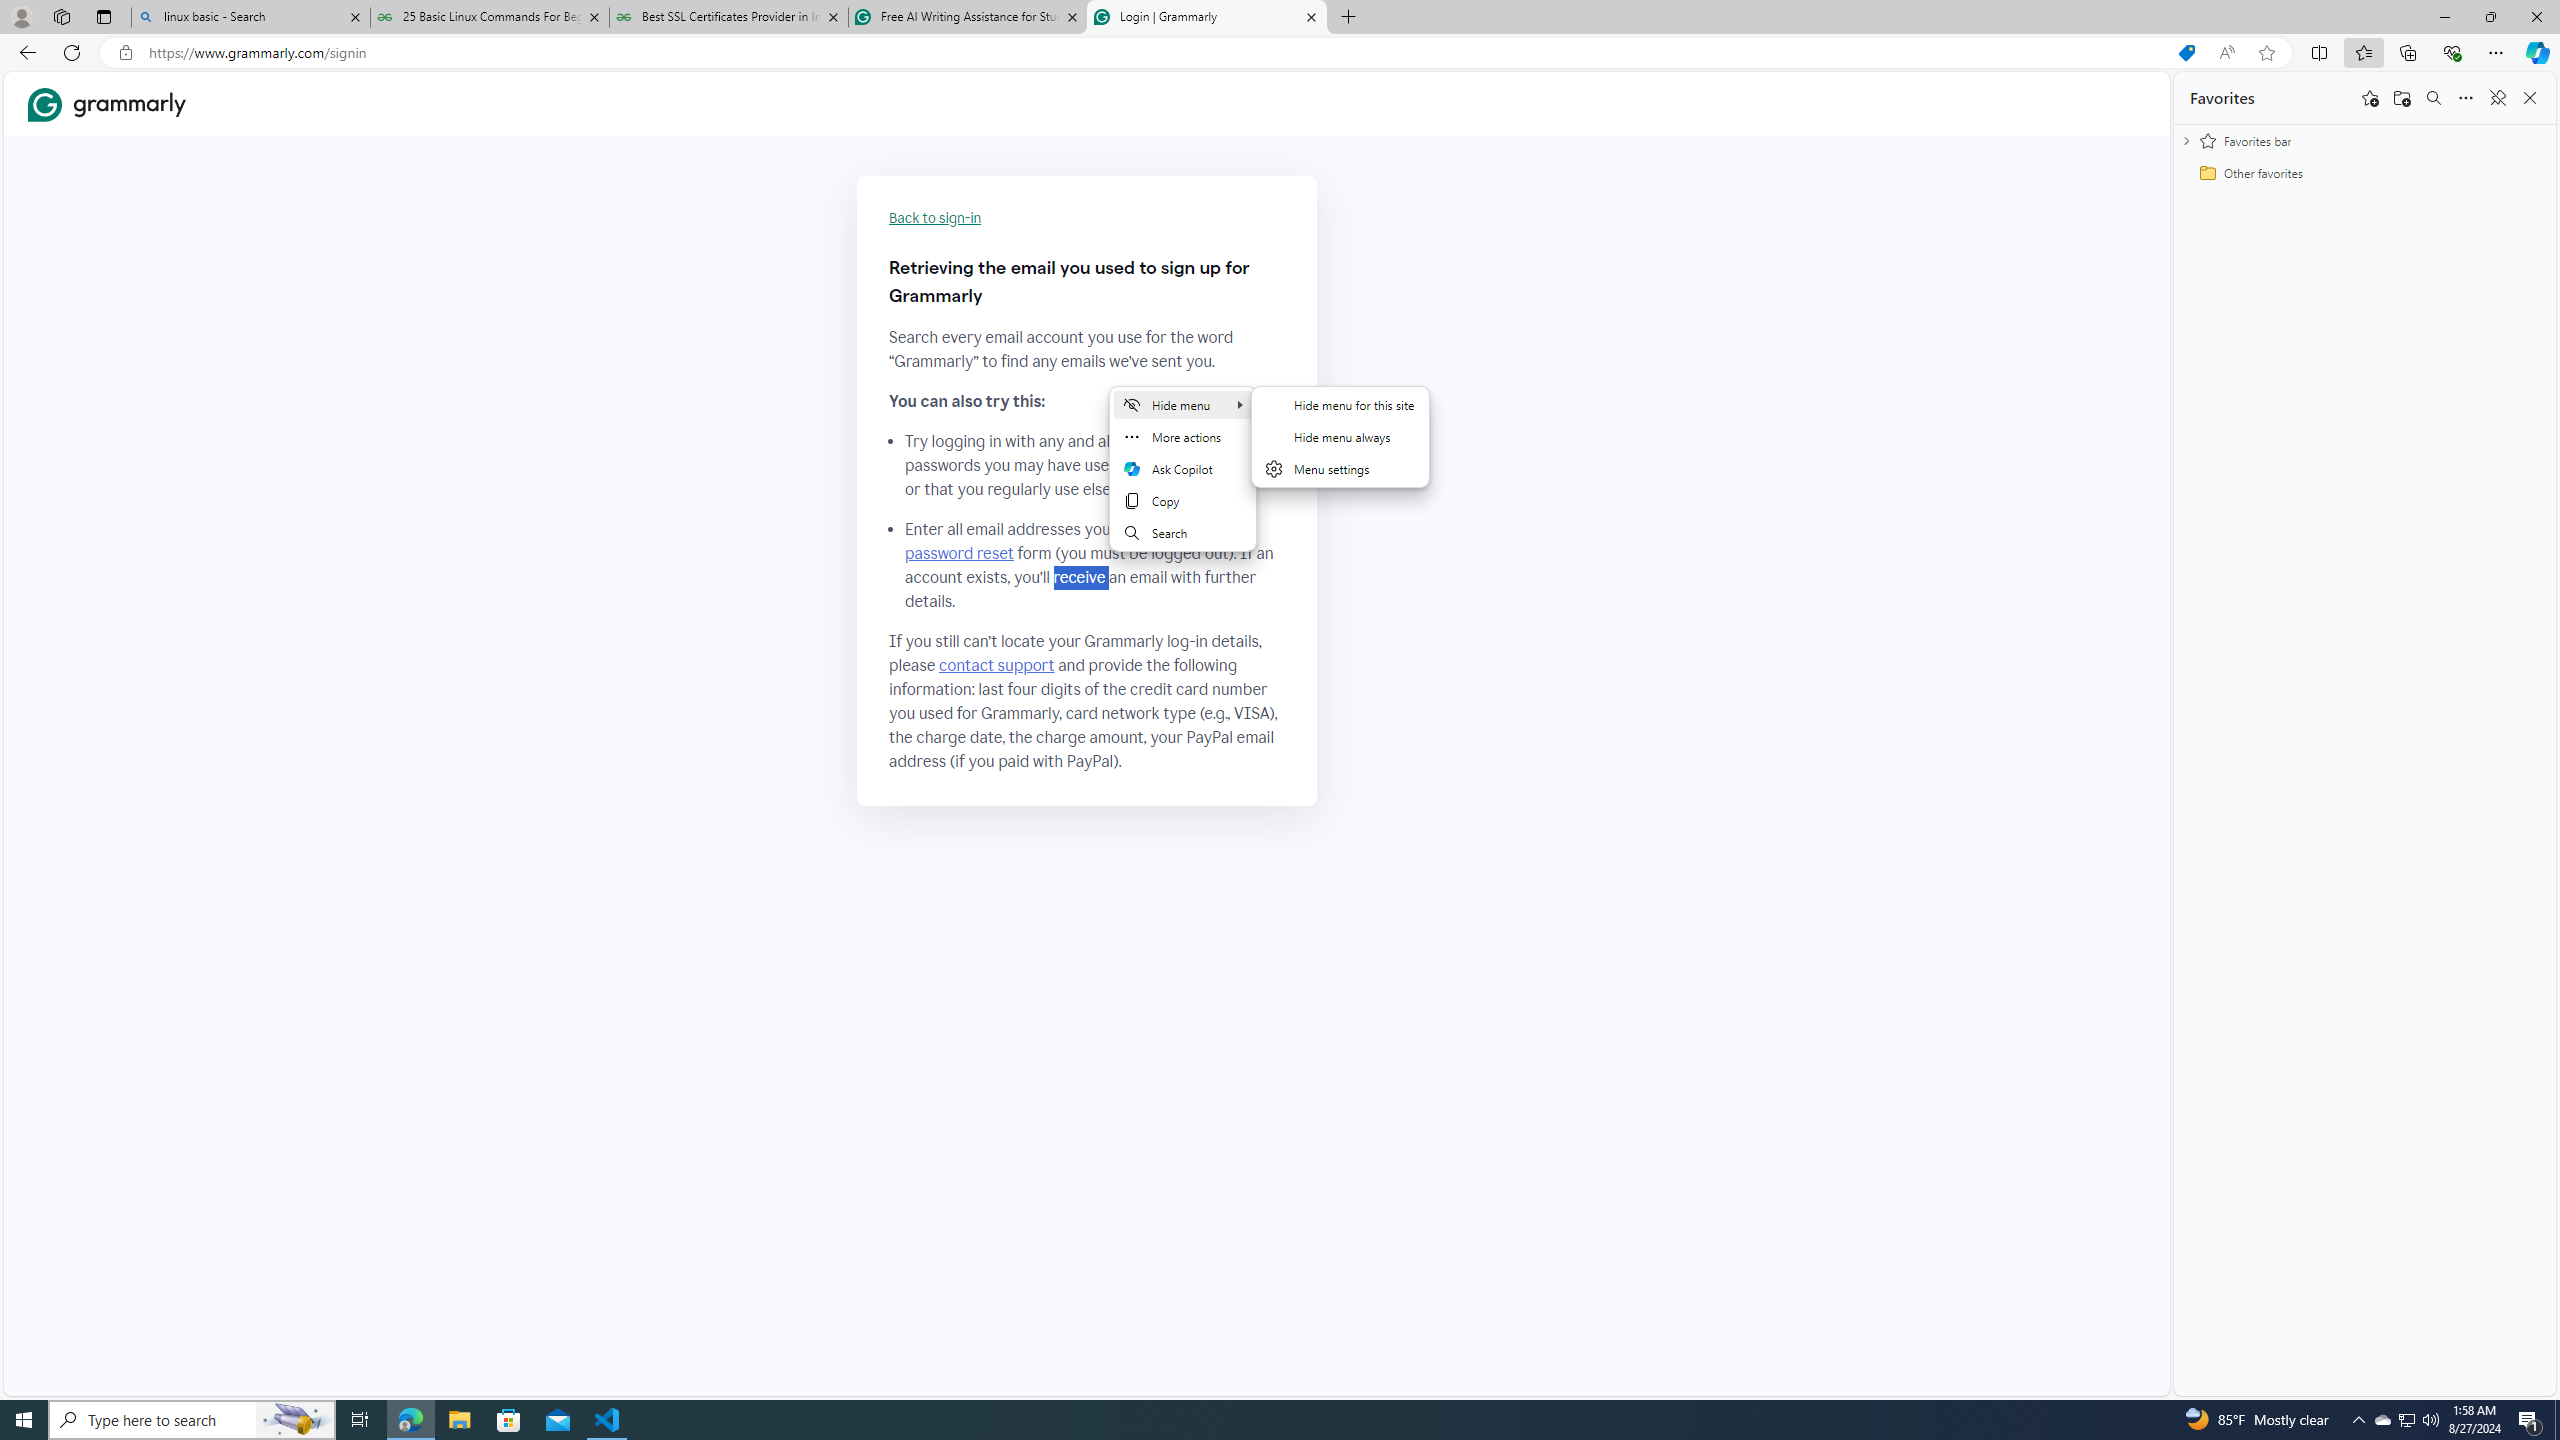  What do you see at coordinates (936, 218) in the screenshot?
I see `Back to sign-in` at bounding box center [936, 218].